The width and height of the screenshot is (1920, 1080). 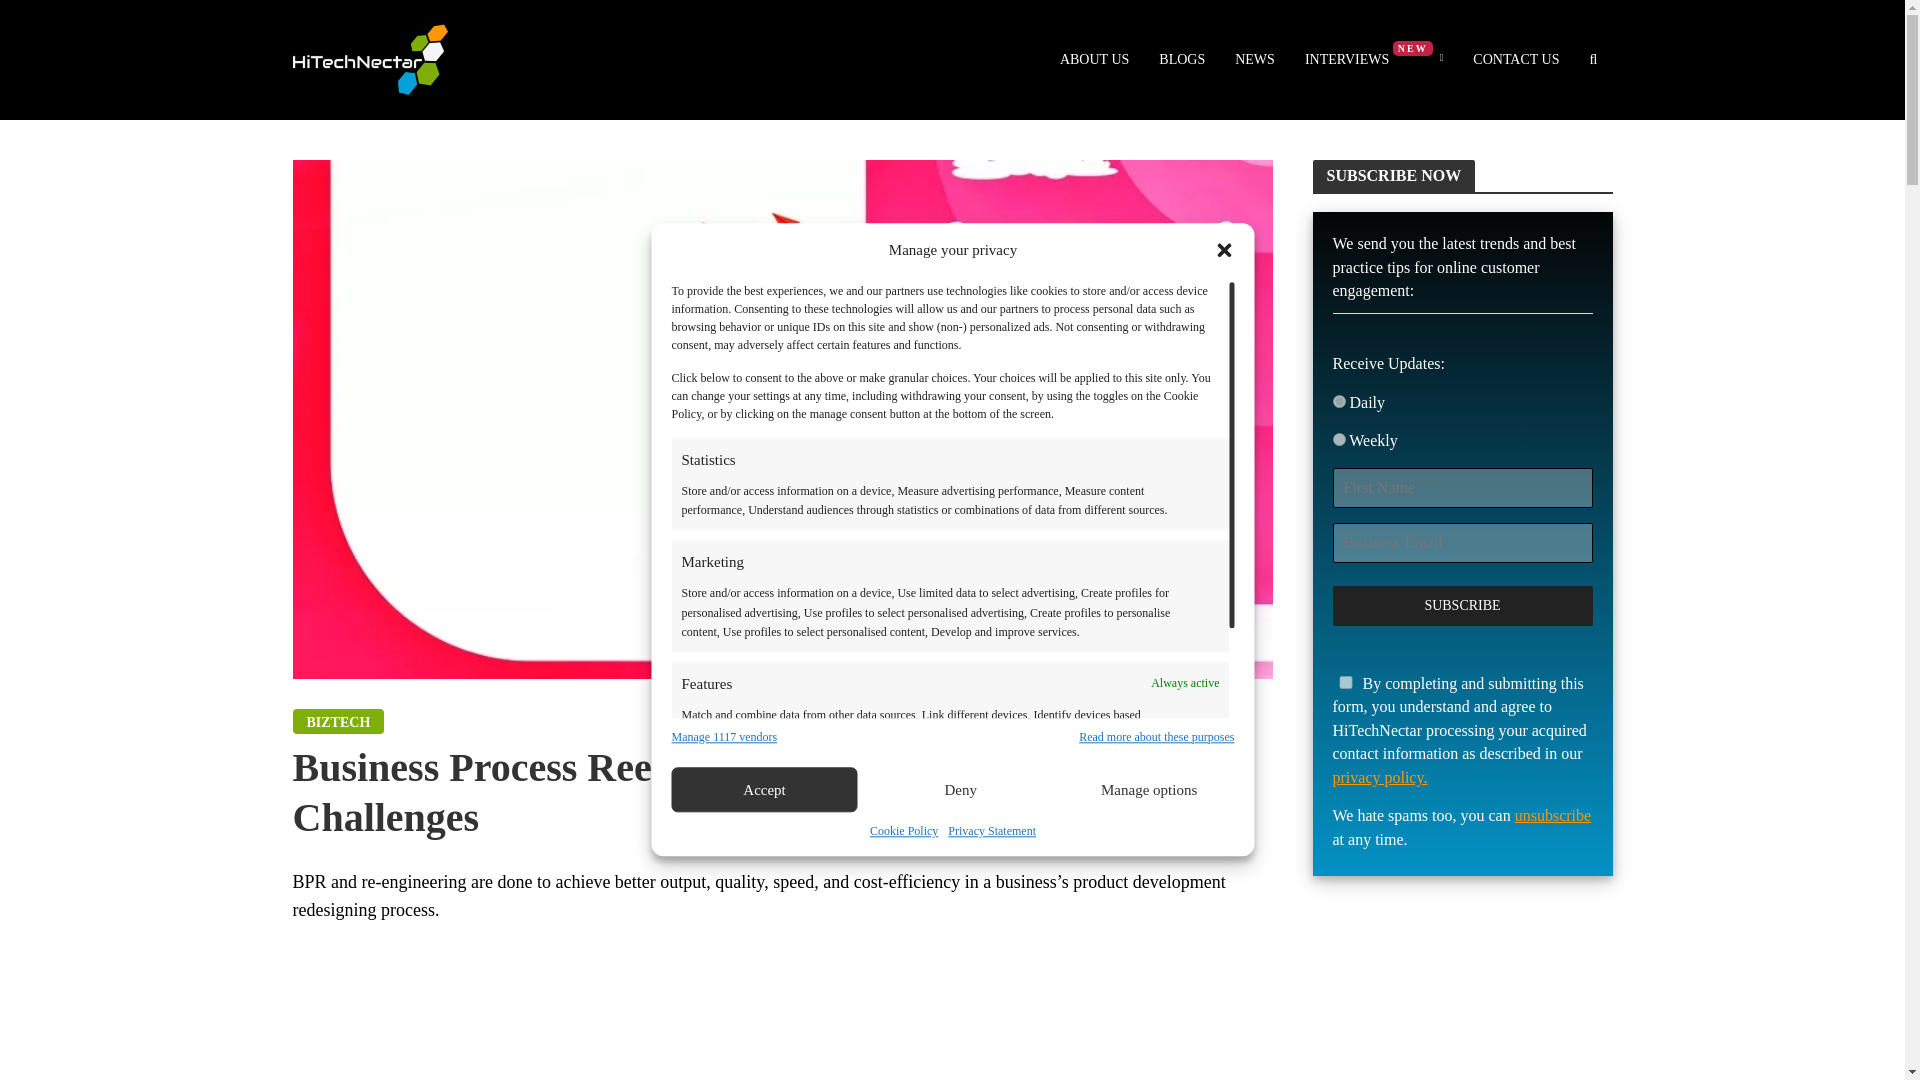 What do you see at coordinates (1516, 60) in the screenshot?
I see `CONTACT US` at bounding box center [1516, 60].